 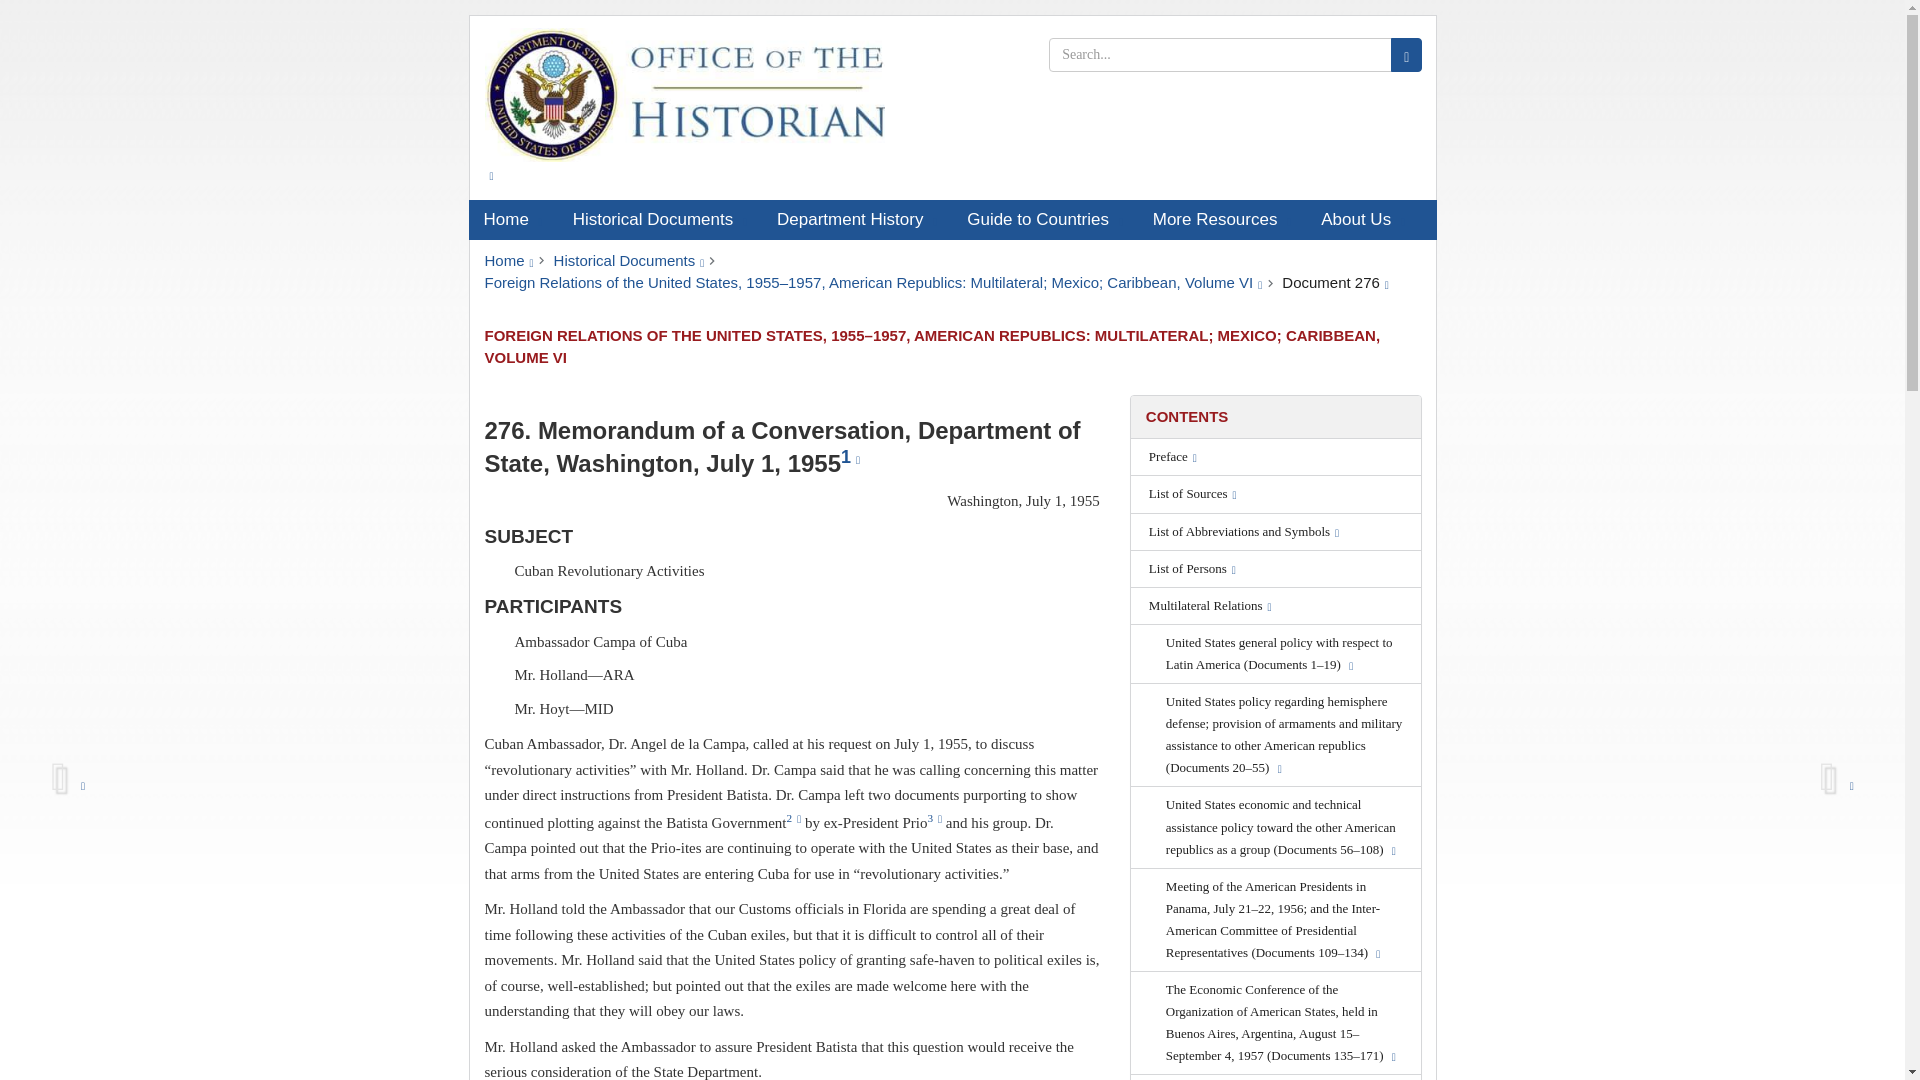 I want to click on More Resources, so click(x=1222, y=219).